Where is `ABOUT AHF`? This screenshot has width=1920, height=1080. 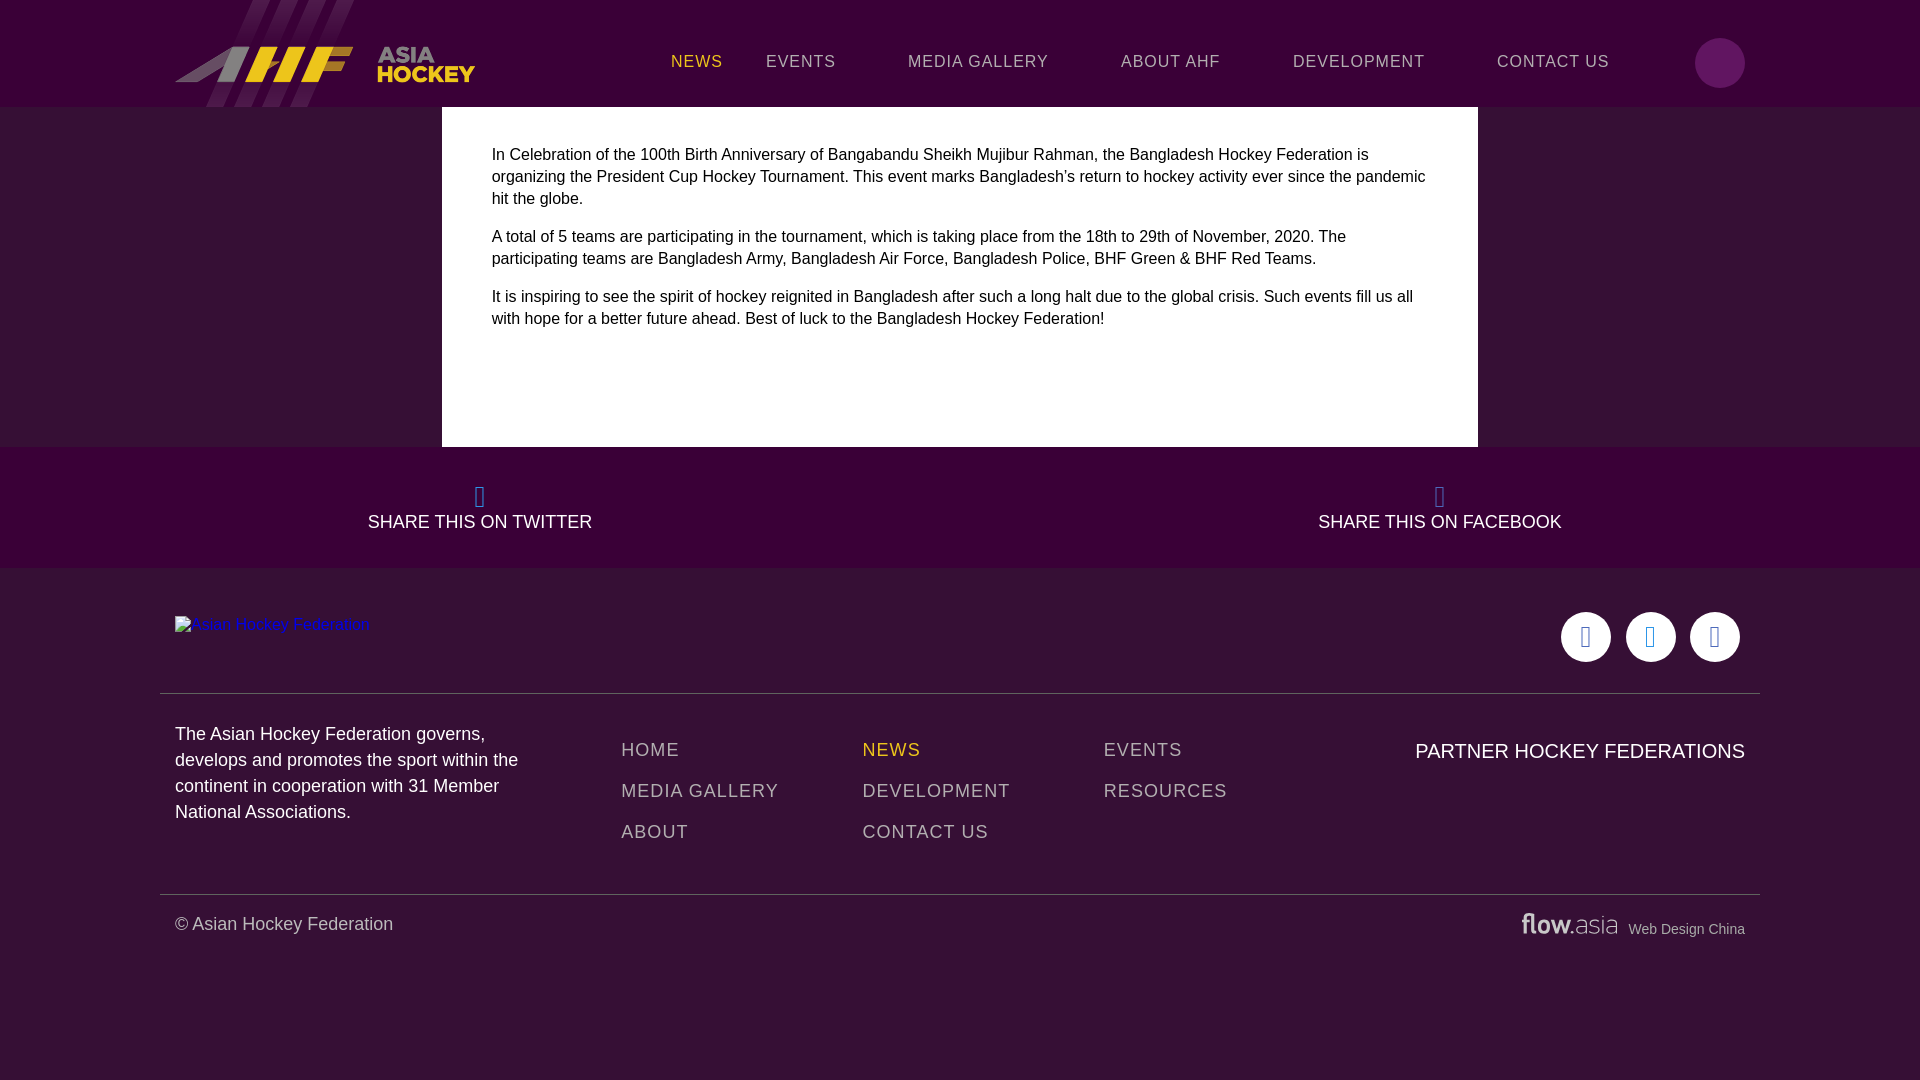
ABOUT AHF is located at coordinates (1186, 53).